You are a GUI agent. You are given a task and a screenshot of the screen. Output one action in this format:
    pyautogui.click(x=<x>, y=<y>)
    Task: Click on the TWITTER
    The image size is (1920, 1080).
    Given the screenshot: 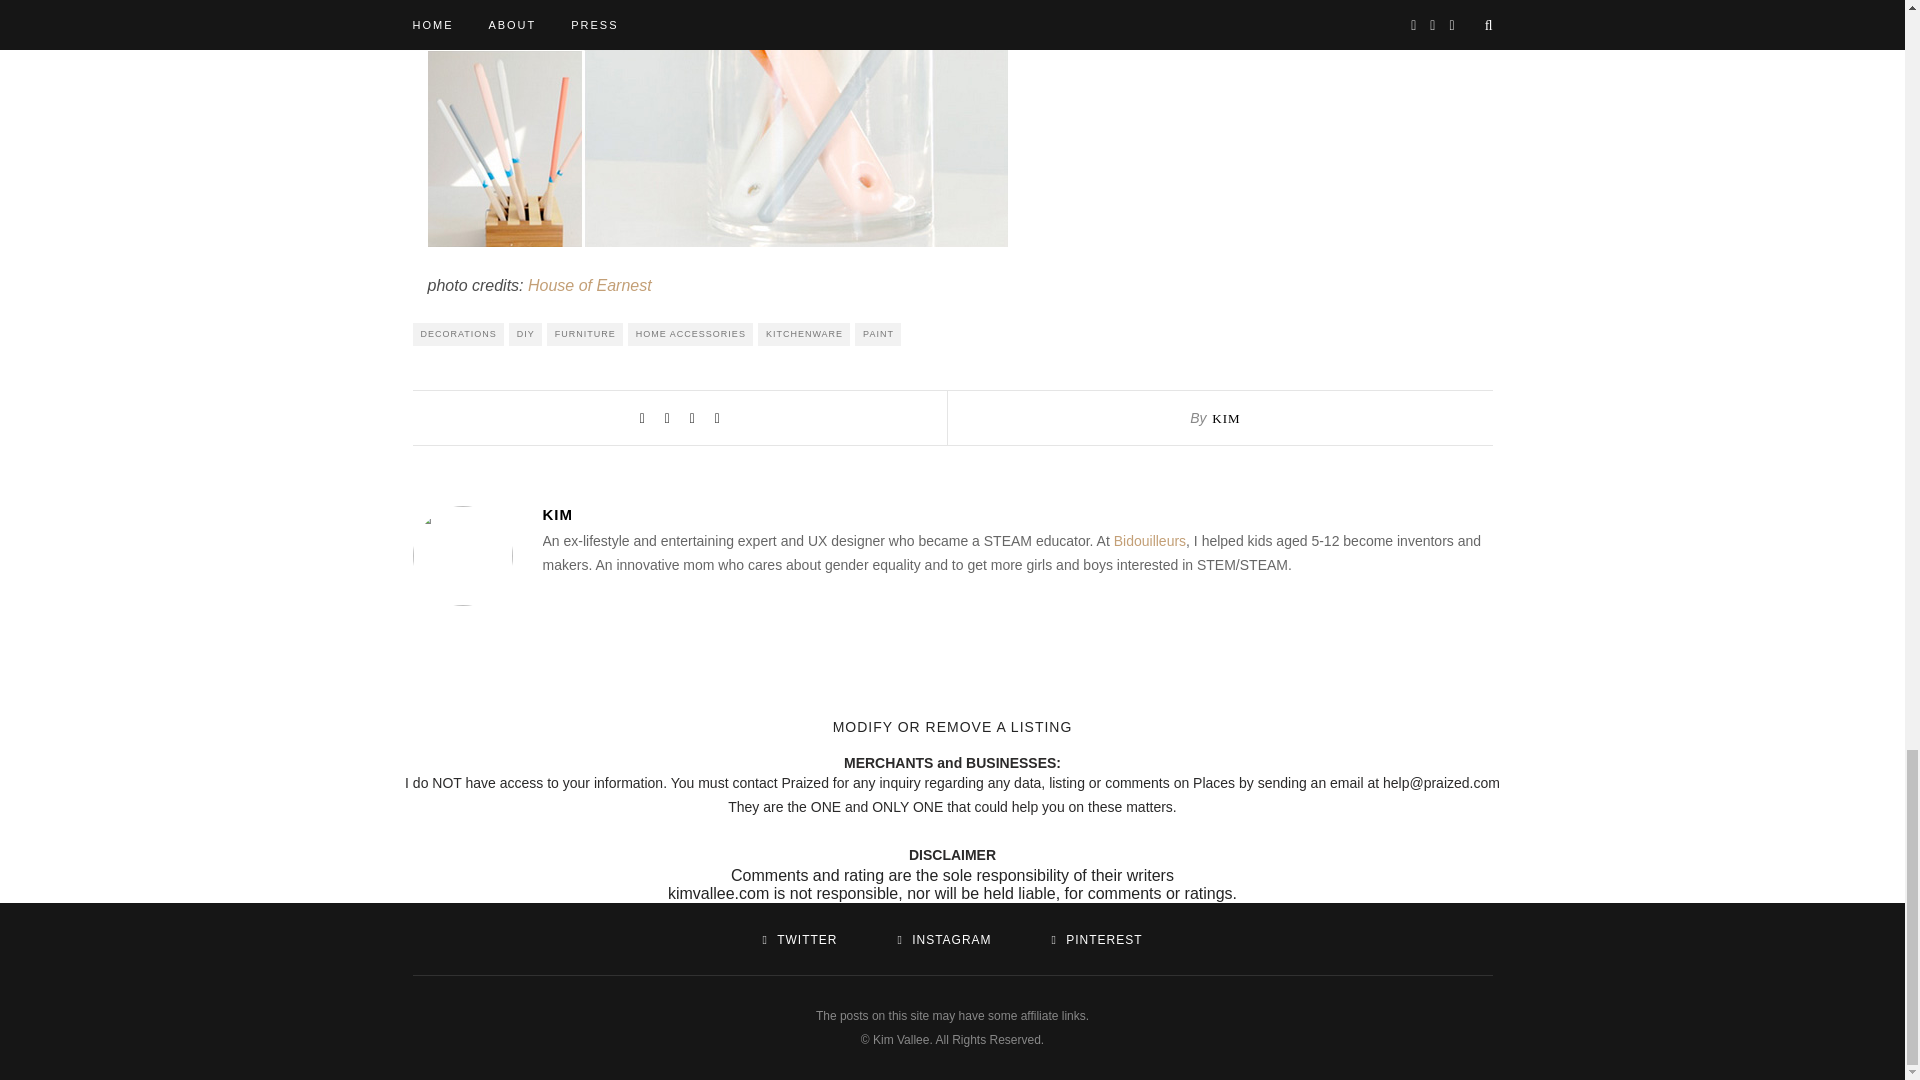 What is the action you would take?
    pyautogui.click(x=800, y=940)
    